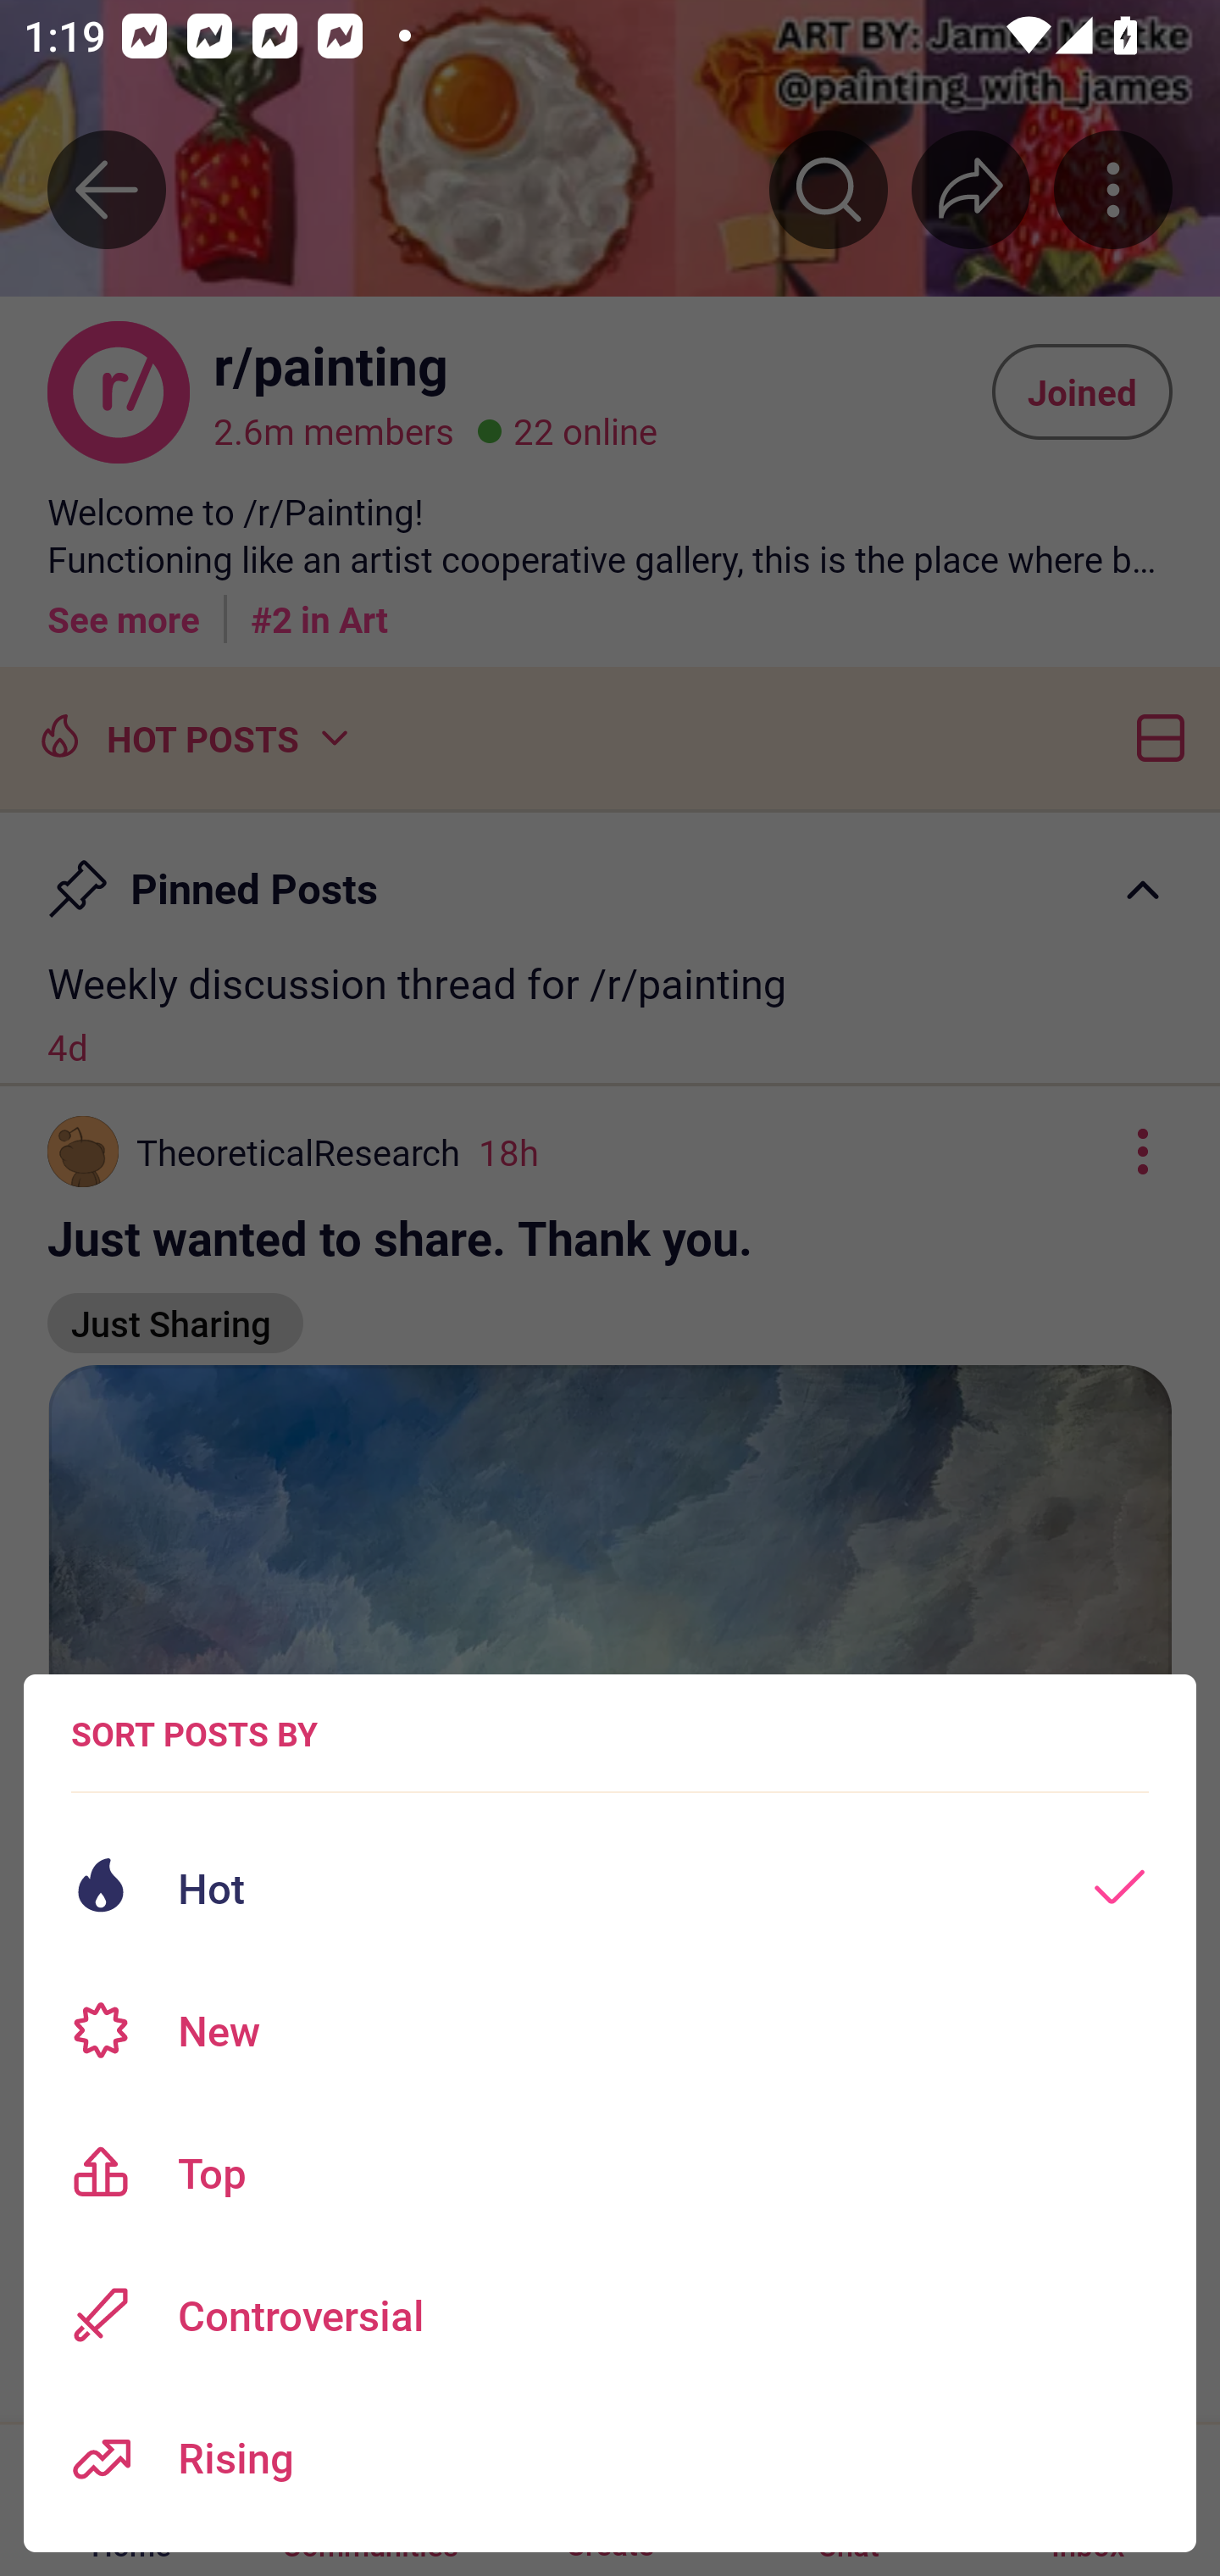  Describe the element at coordinates (610, 2457) in the screenshot. I see `Rising` at that location.